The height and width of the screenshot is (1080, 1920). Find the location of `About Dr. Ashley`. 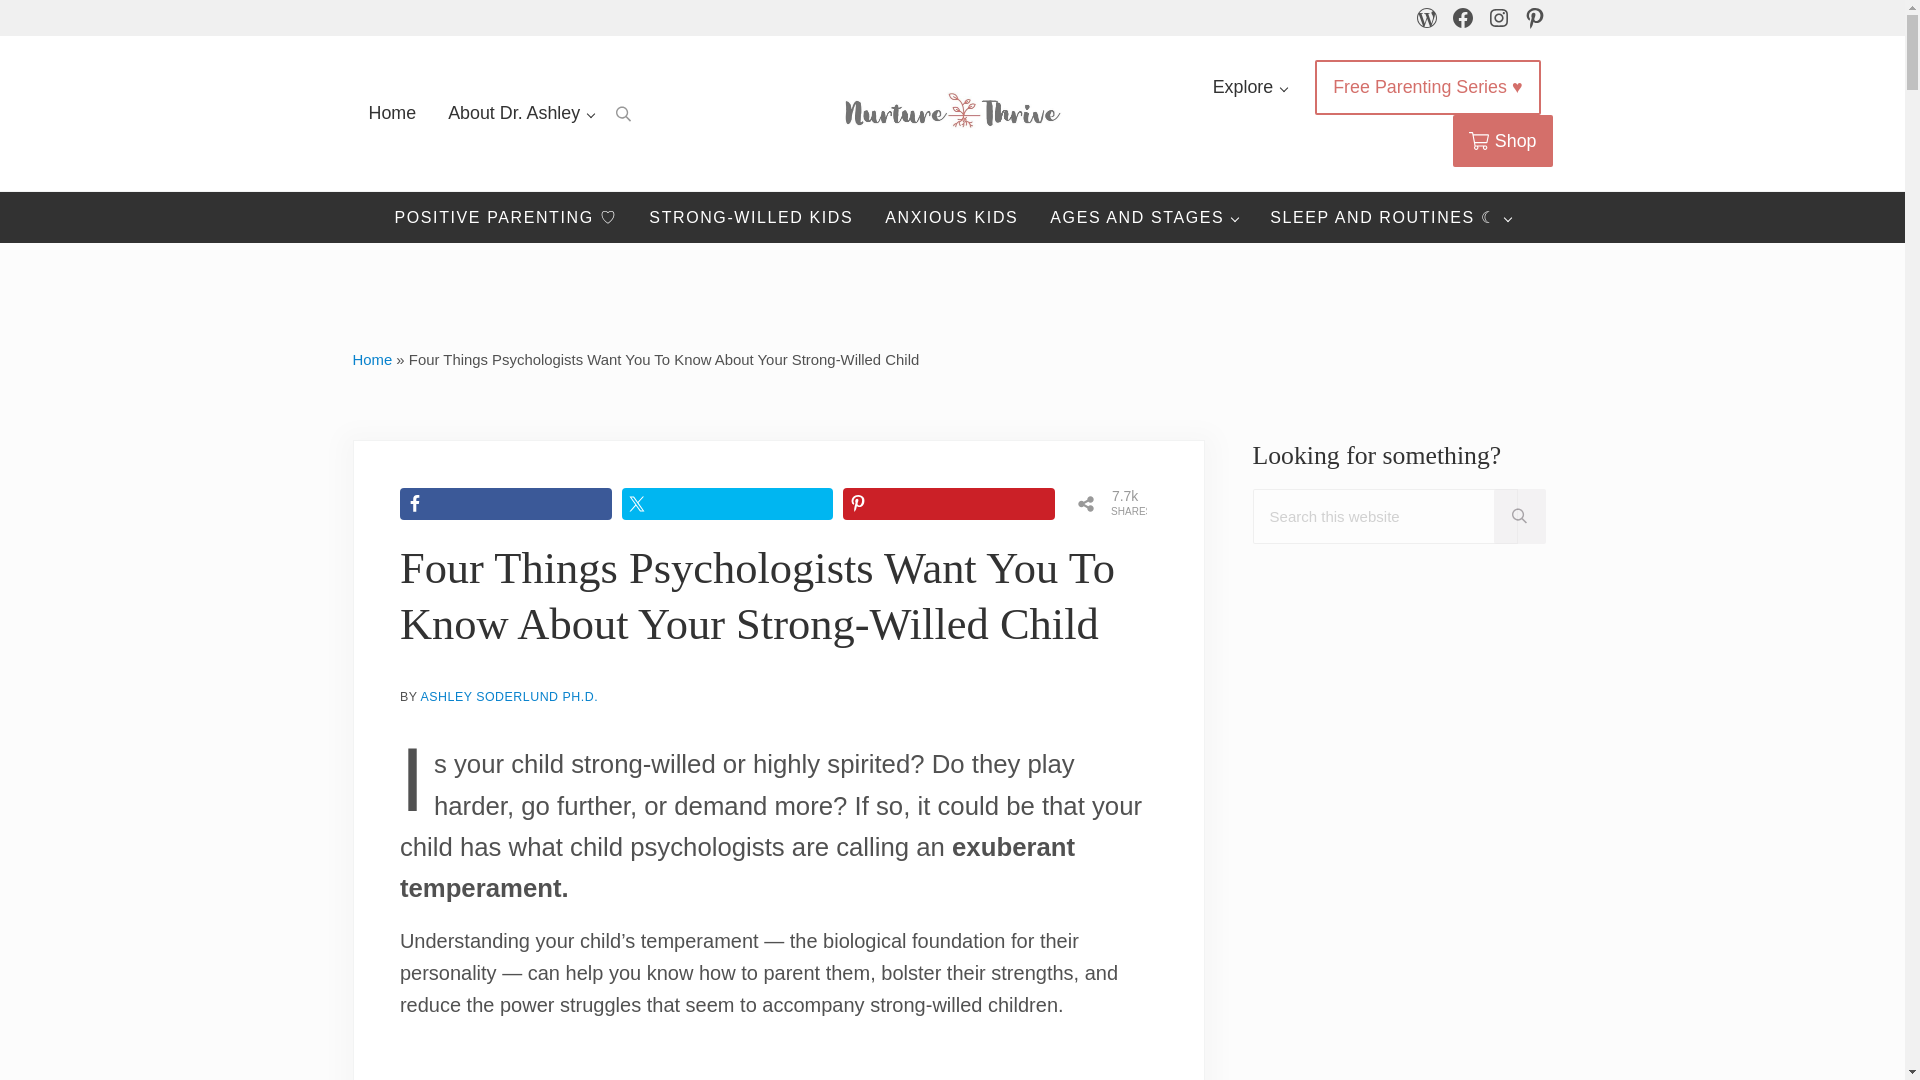

About Dr. Ashley is located at coordinates (521, 114).